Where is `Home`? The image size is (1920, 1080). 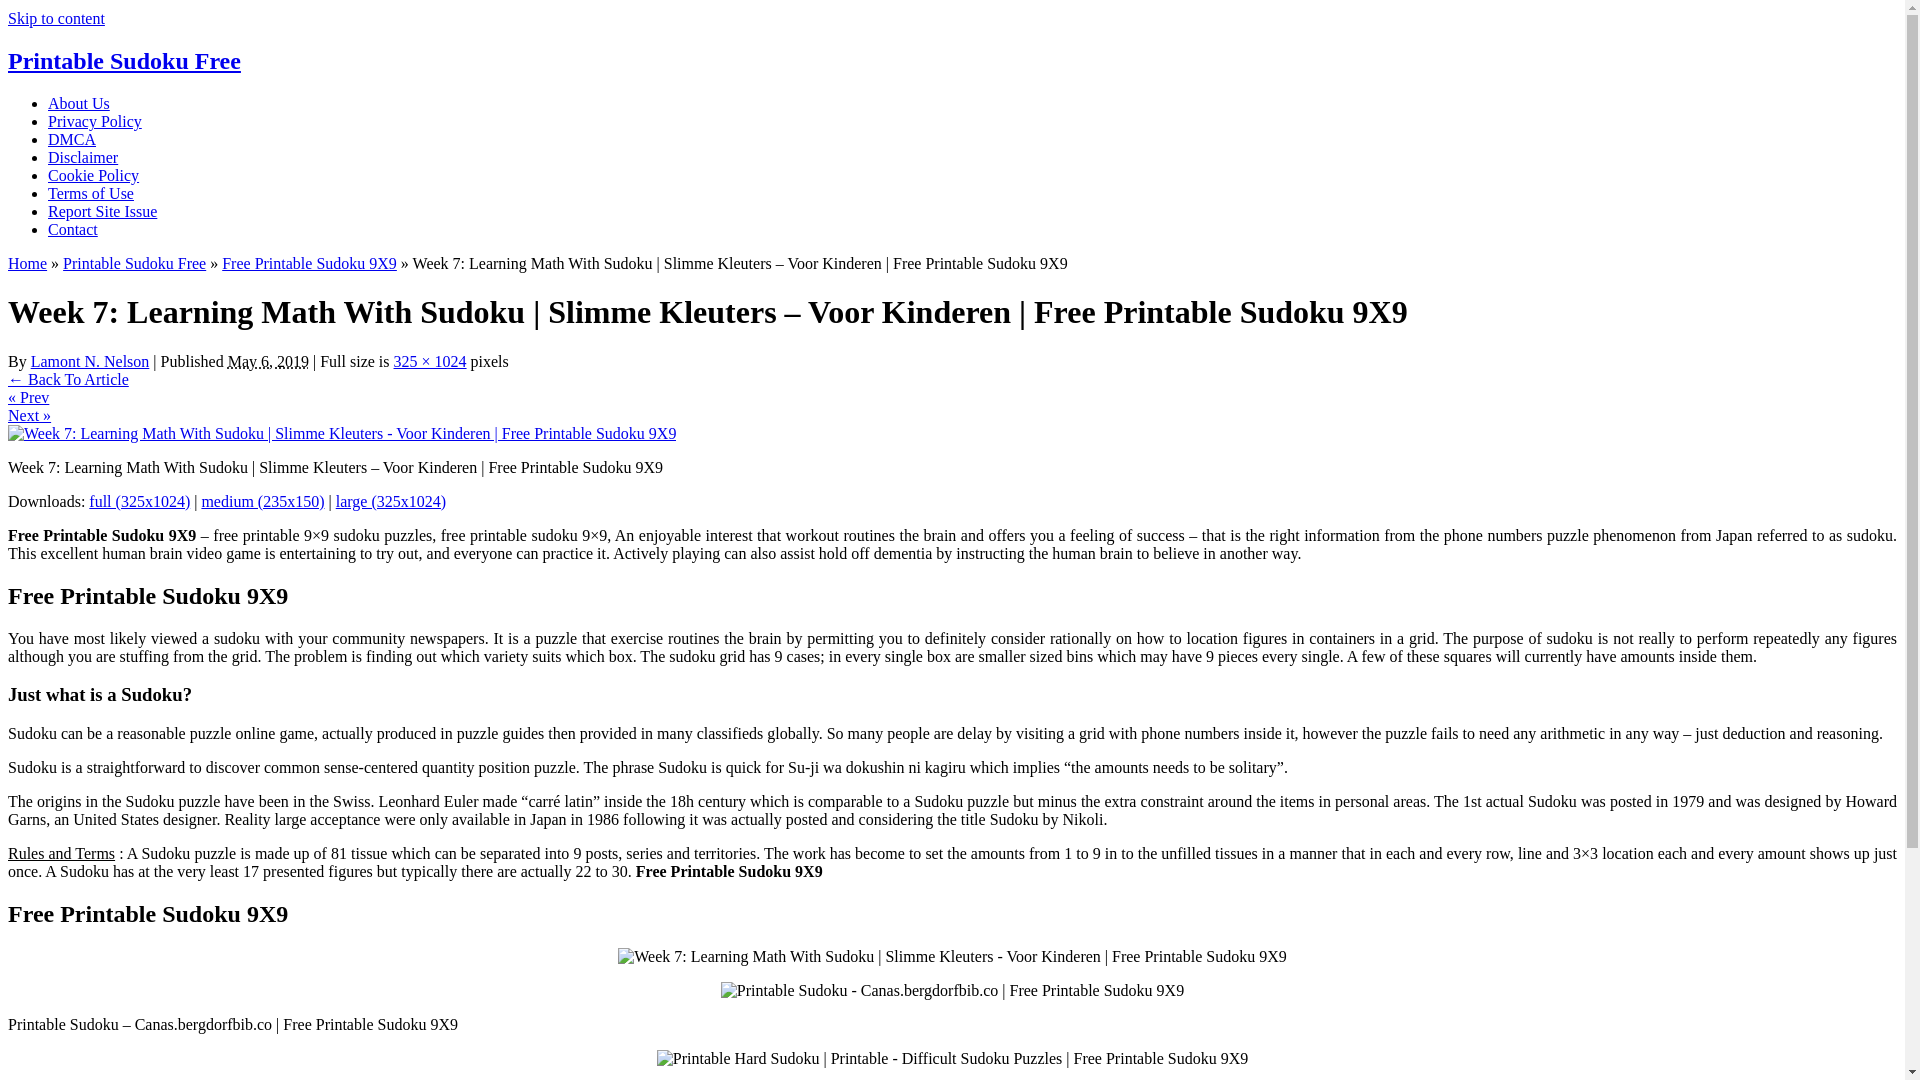 Home is located at coordinates (26, 263).